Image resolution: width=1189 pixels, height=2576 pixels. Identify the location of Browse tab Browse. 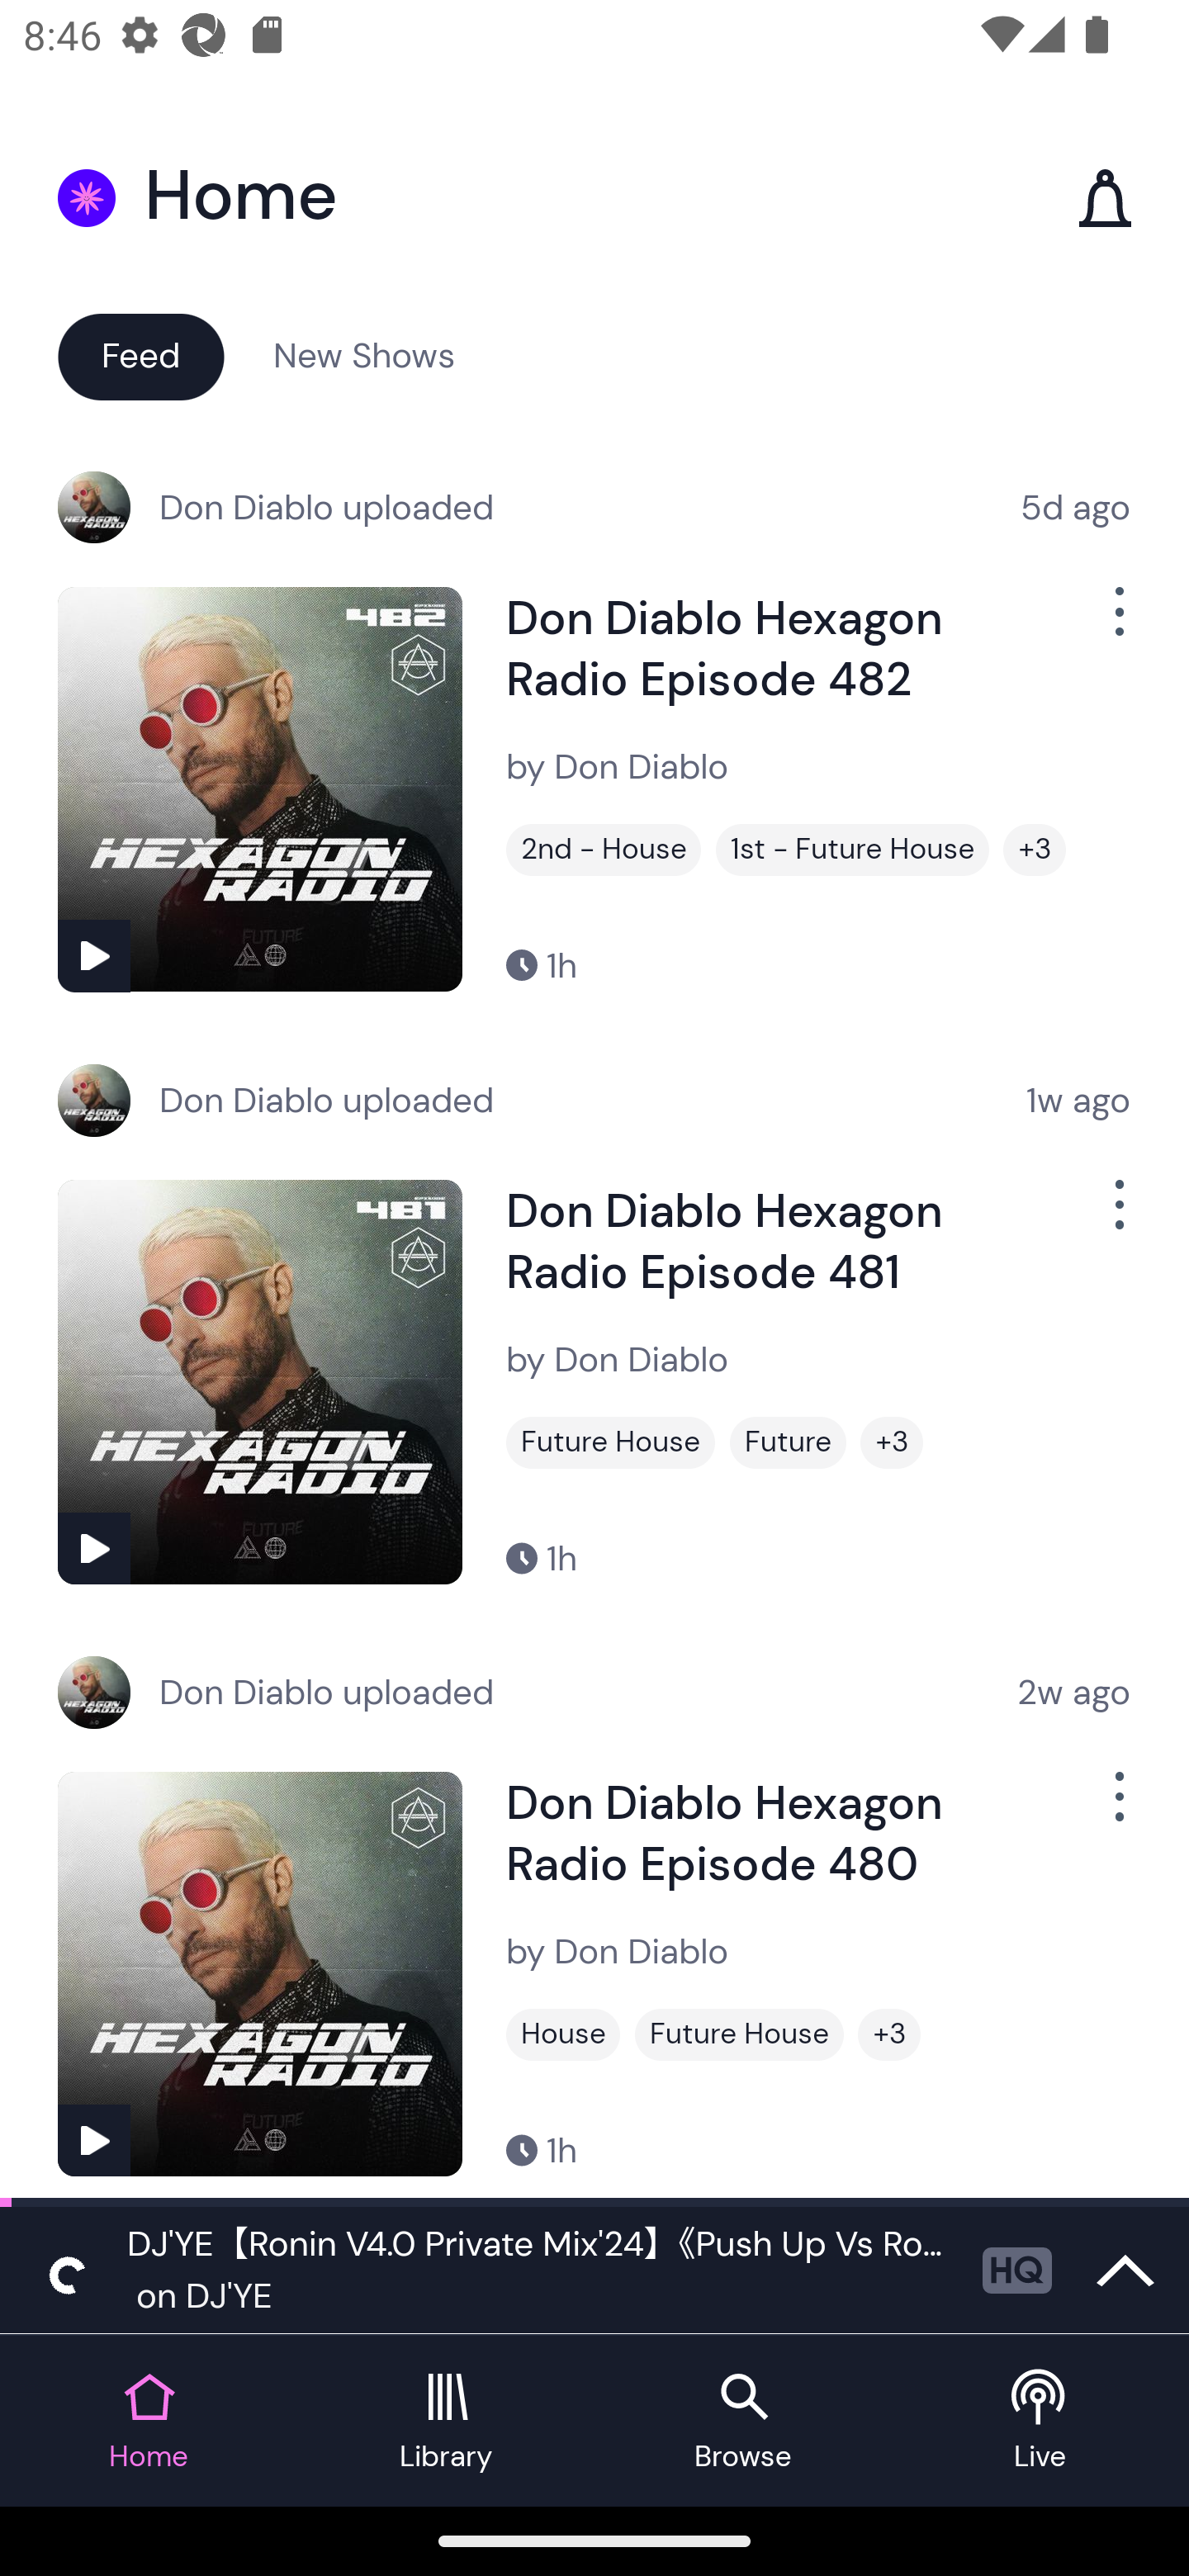
(743, 2421).